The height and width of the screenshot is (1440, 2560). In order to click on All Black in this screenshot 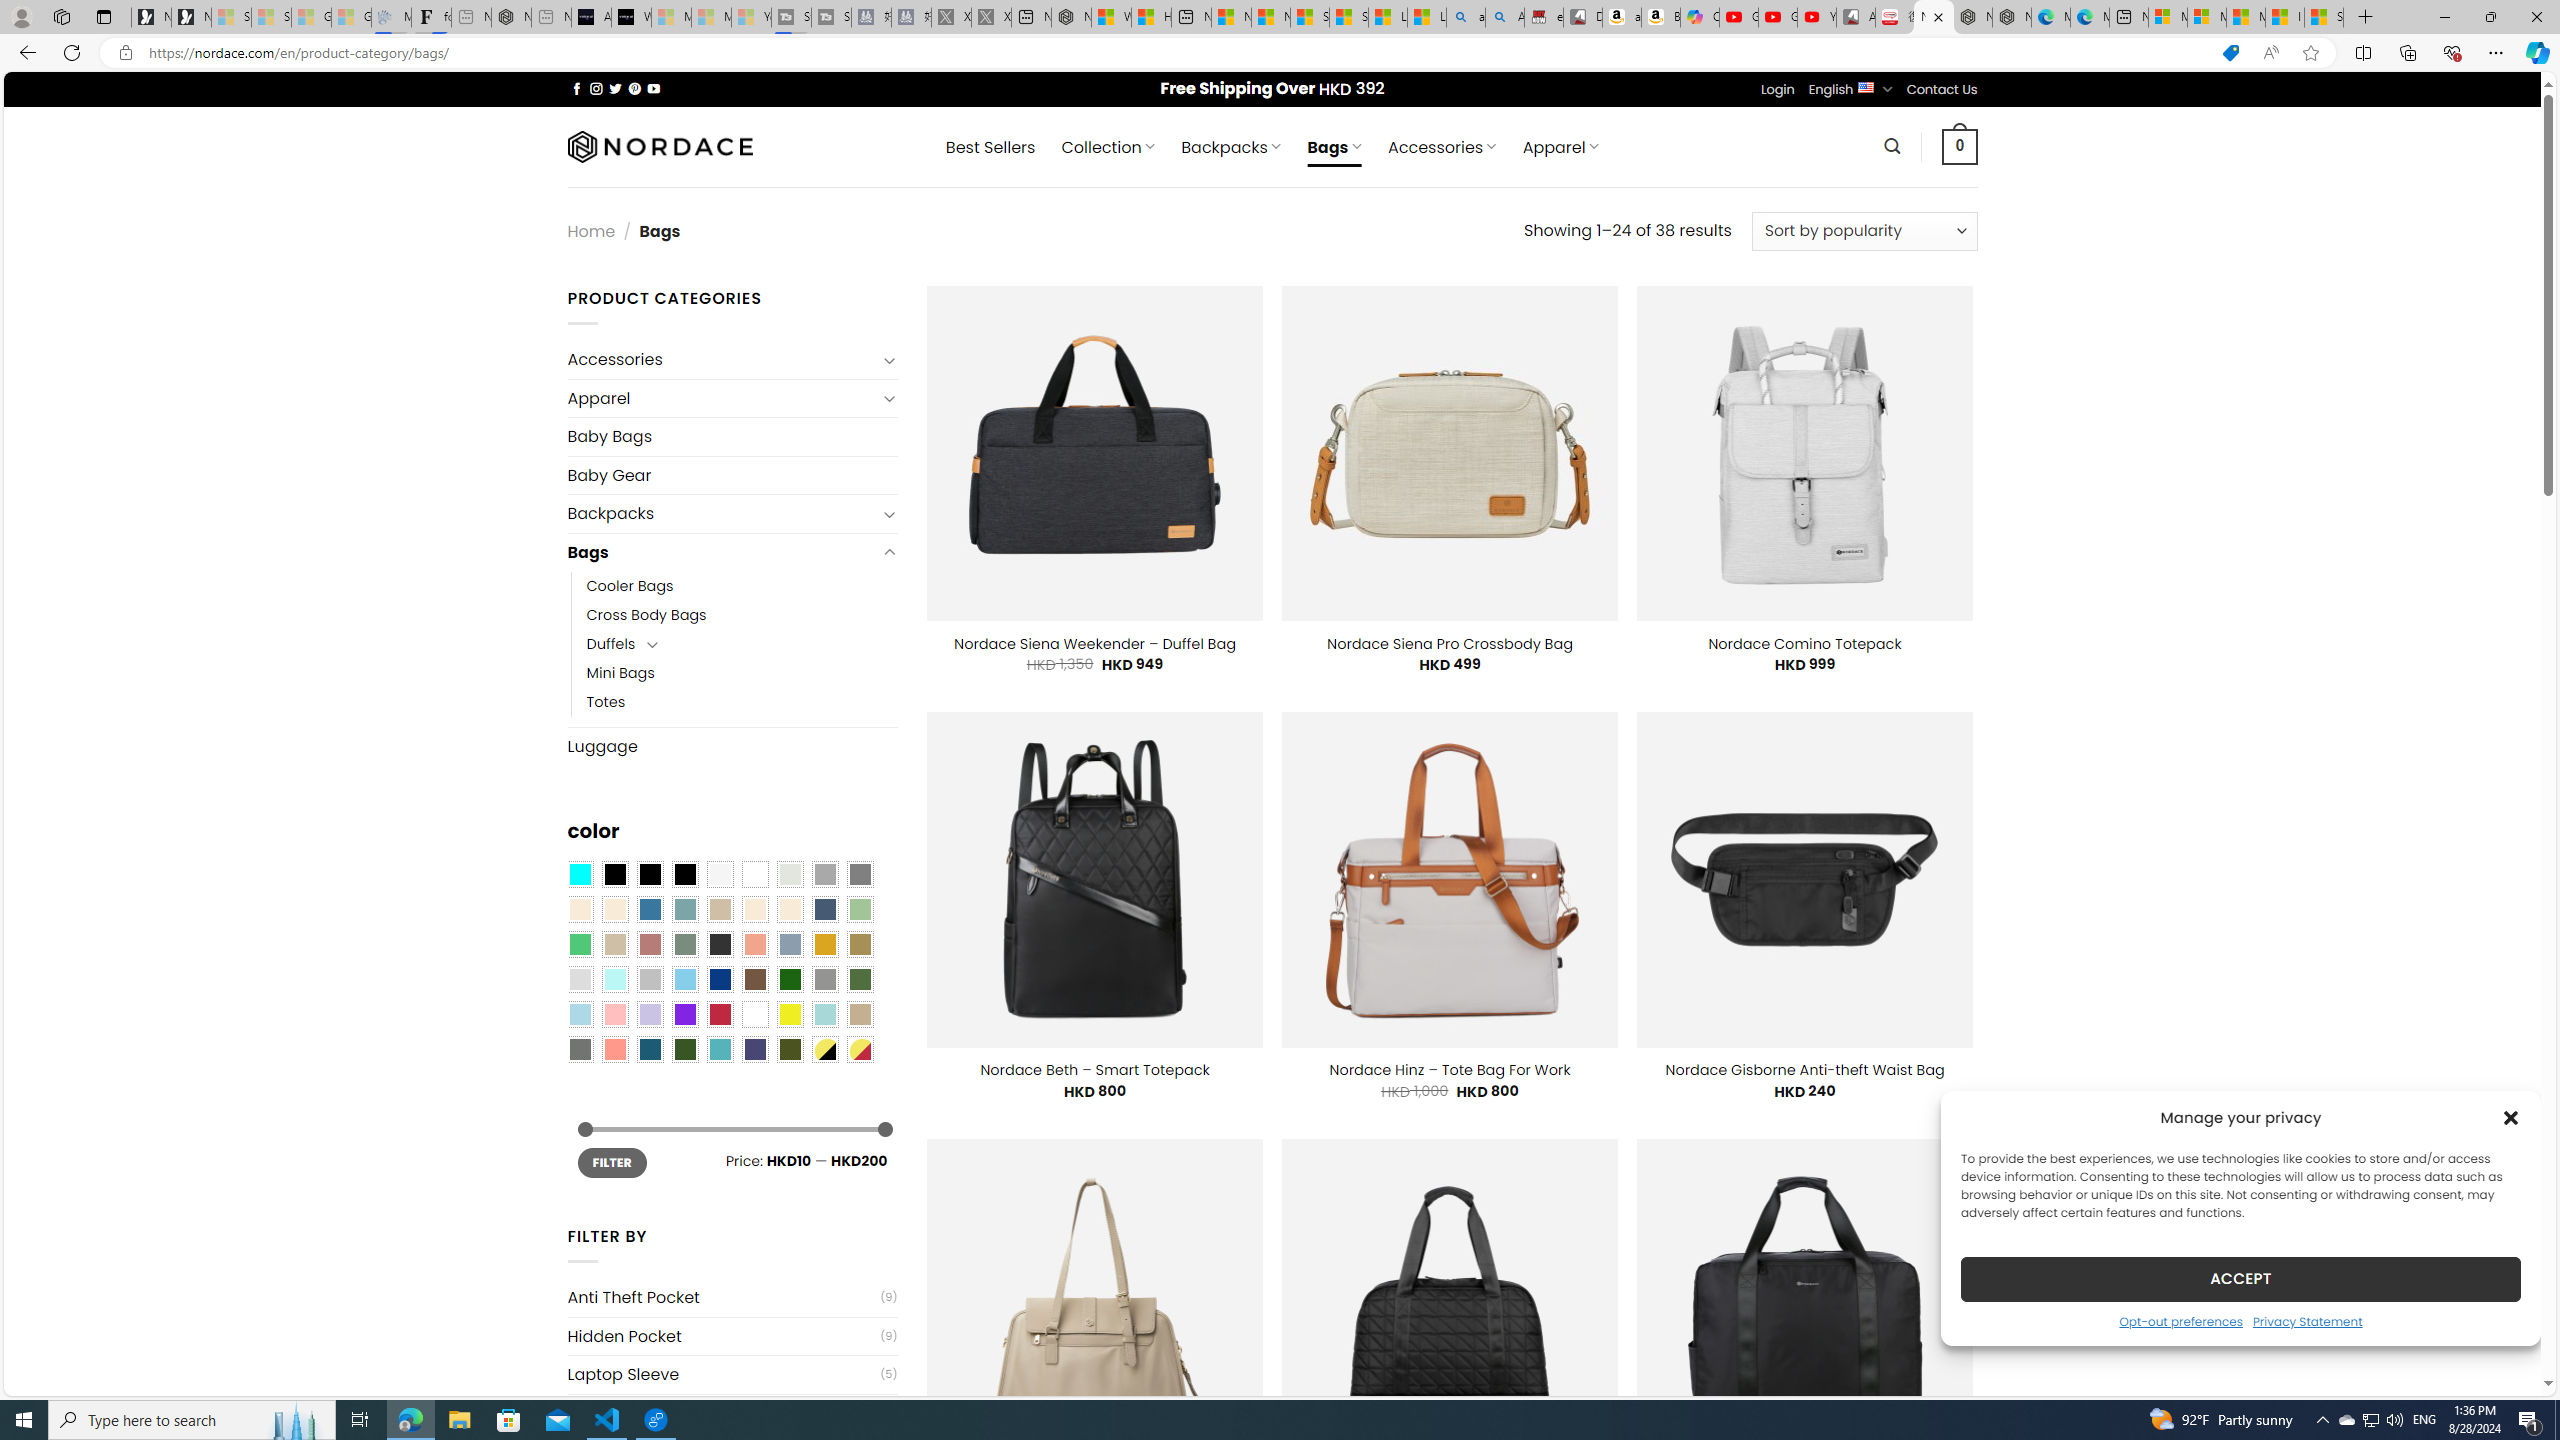, I will do `click(614, 875)`.